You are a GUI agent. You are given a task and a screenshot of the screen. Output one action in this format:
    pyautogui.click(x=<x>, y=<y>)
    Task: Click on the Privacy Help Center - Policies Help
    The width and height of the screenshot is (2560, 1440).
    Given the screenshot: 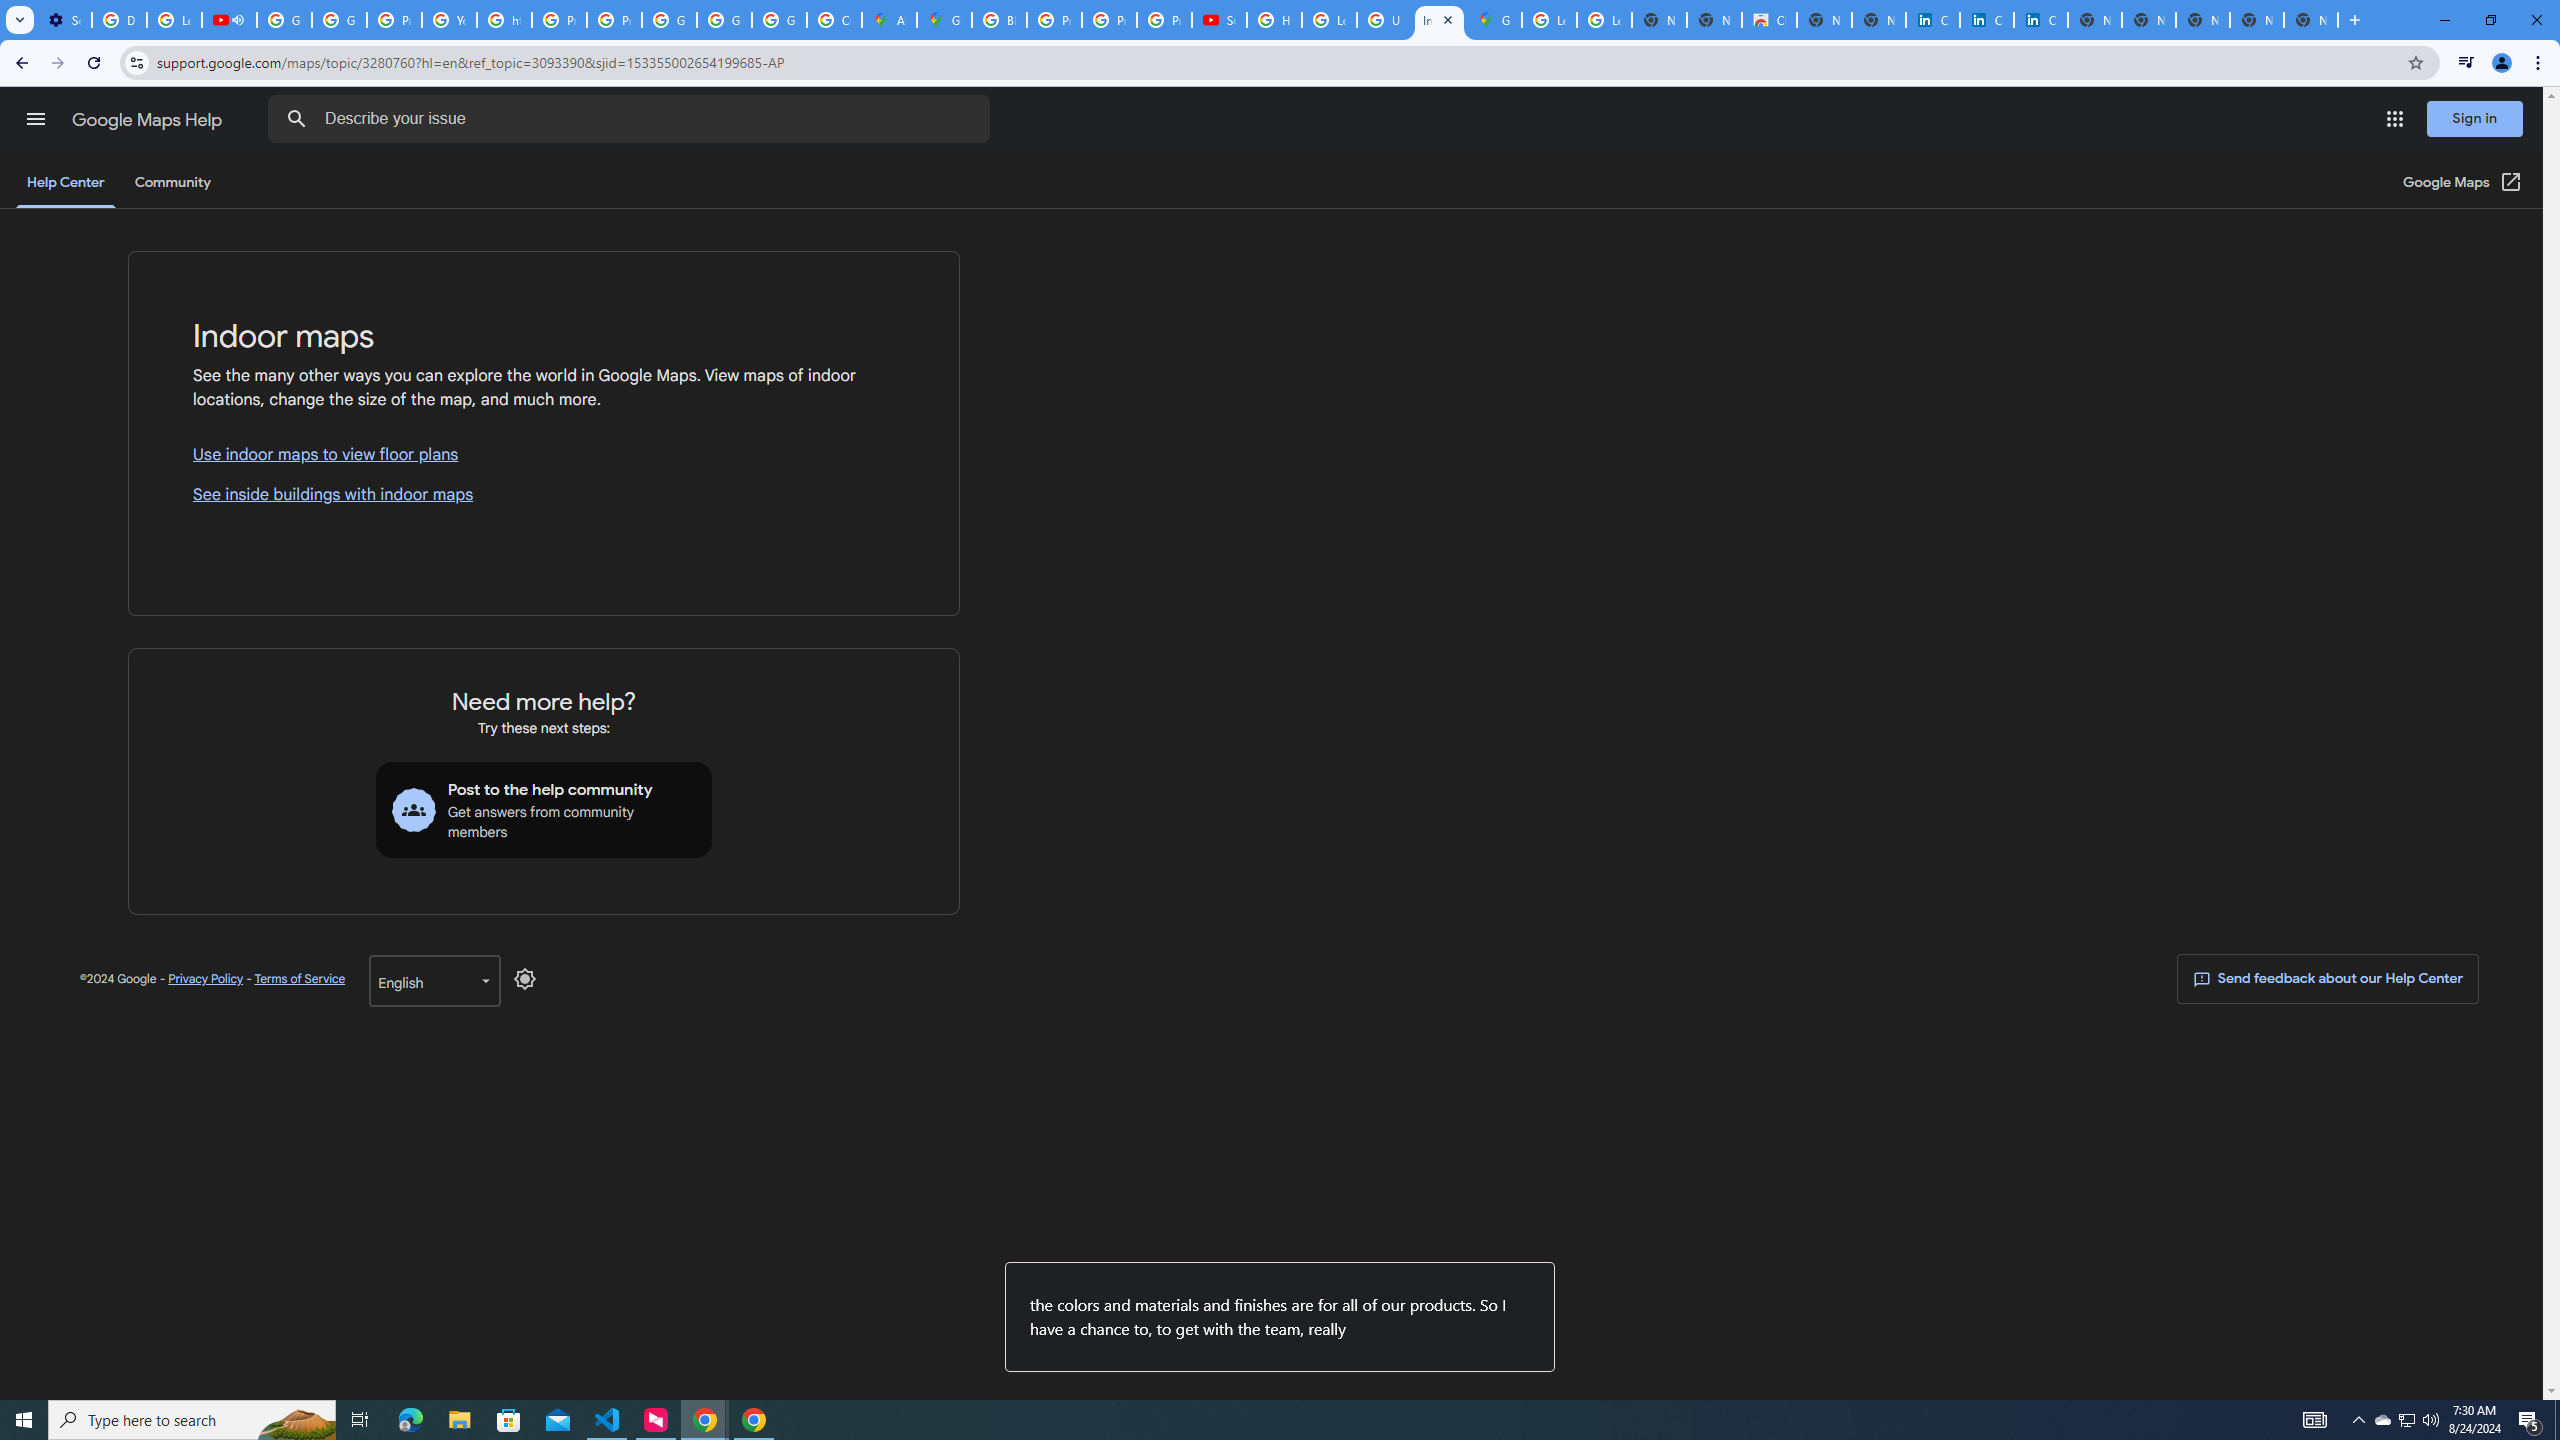 What is the action you would take?
    pyautogui.click(x=559, y=20)
    